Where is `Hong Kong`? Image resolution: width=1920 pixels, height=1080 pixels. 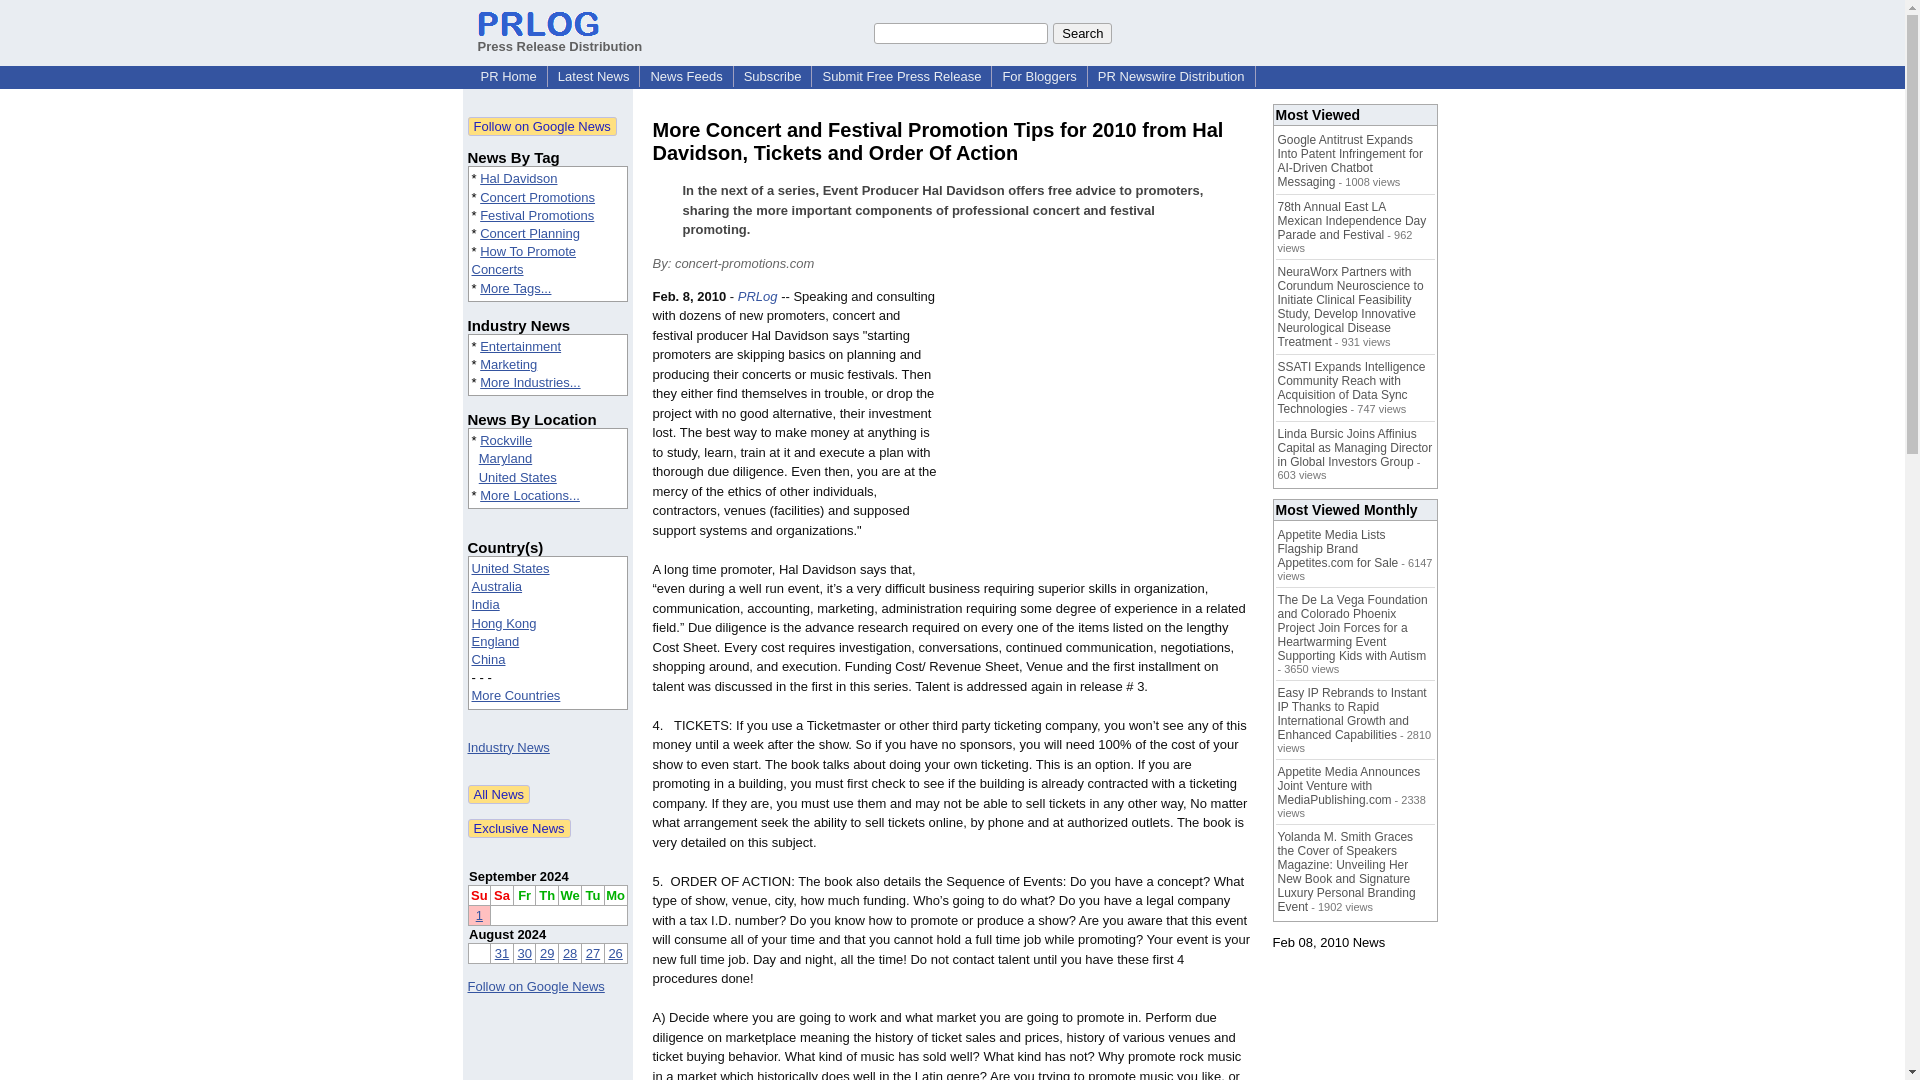 Hong Kong is located at coordinates (504, 622).